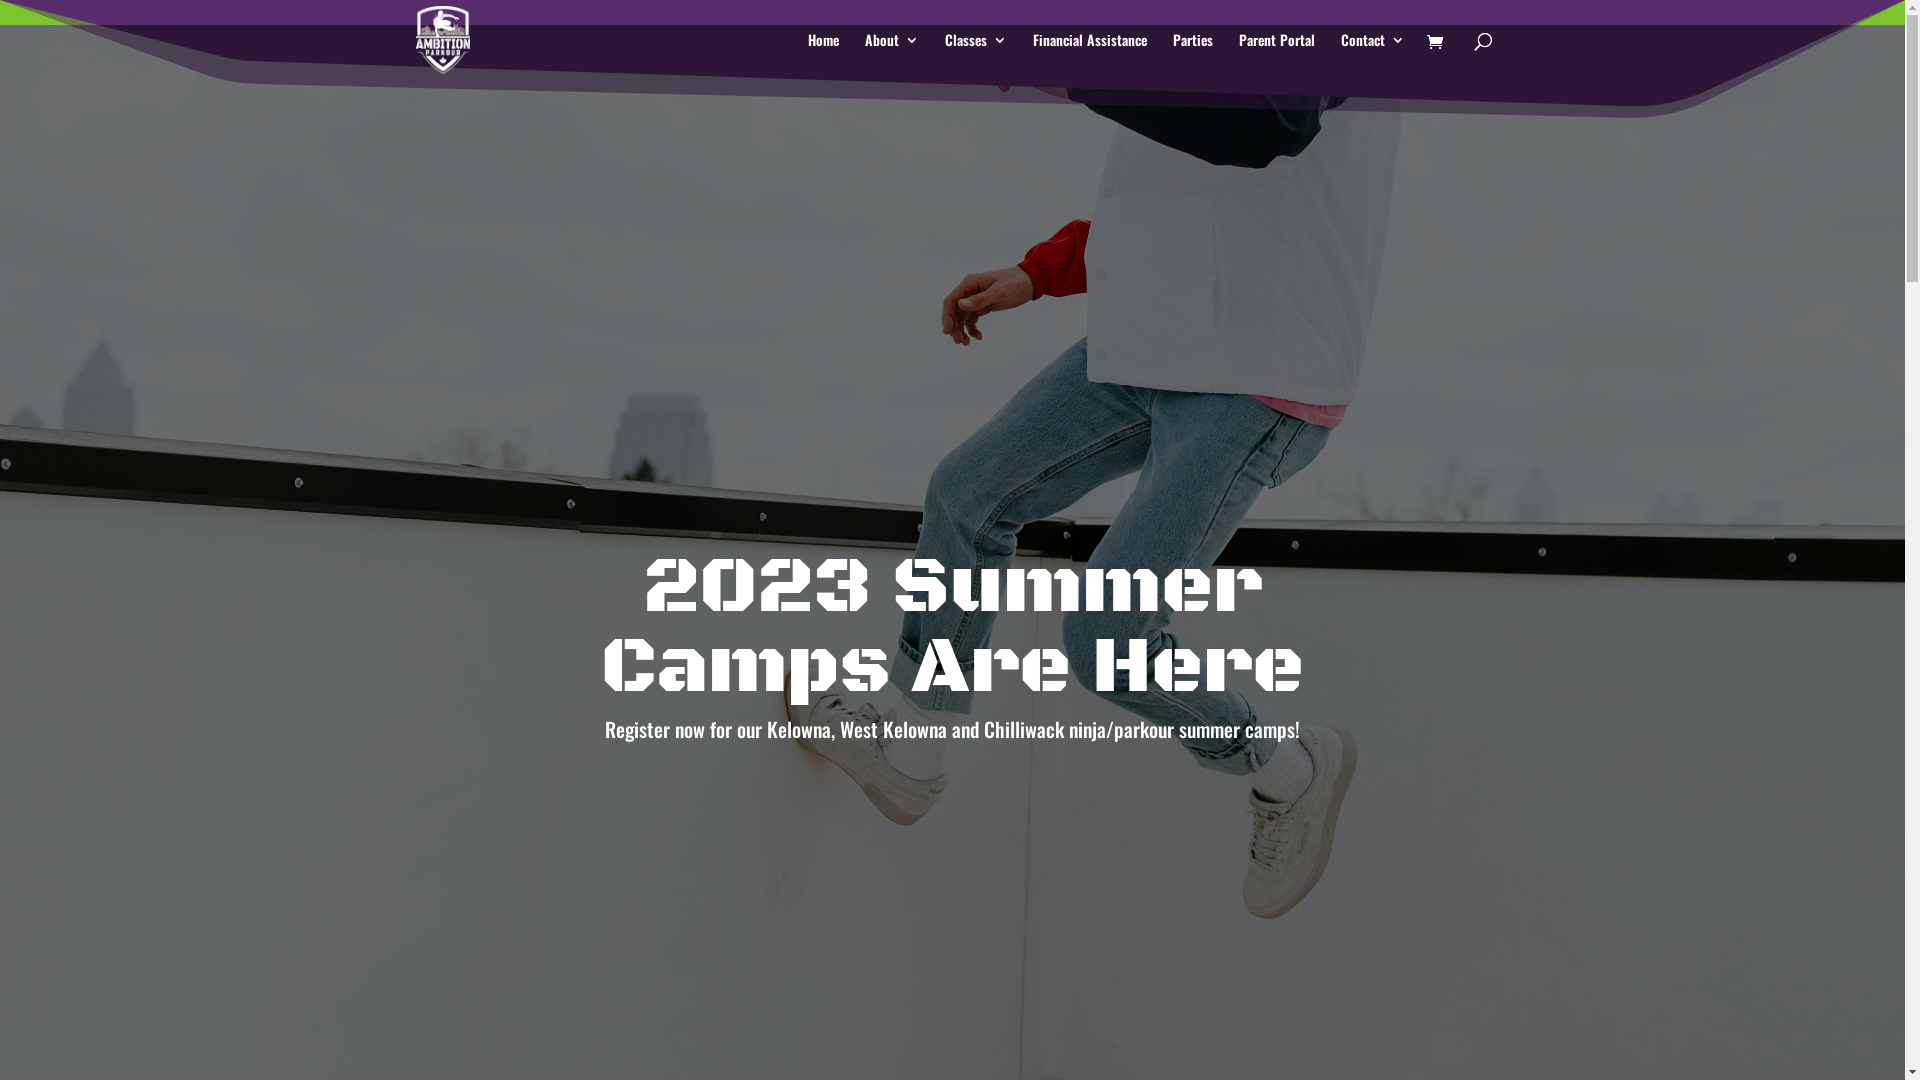 This screenshot has height=1080, width=1920. I want to click on Parties, so click(1192, 56).